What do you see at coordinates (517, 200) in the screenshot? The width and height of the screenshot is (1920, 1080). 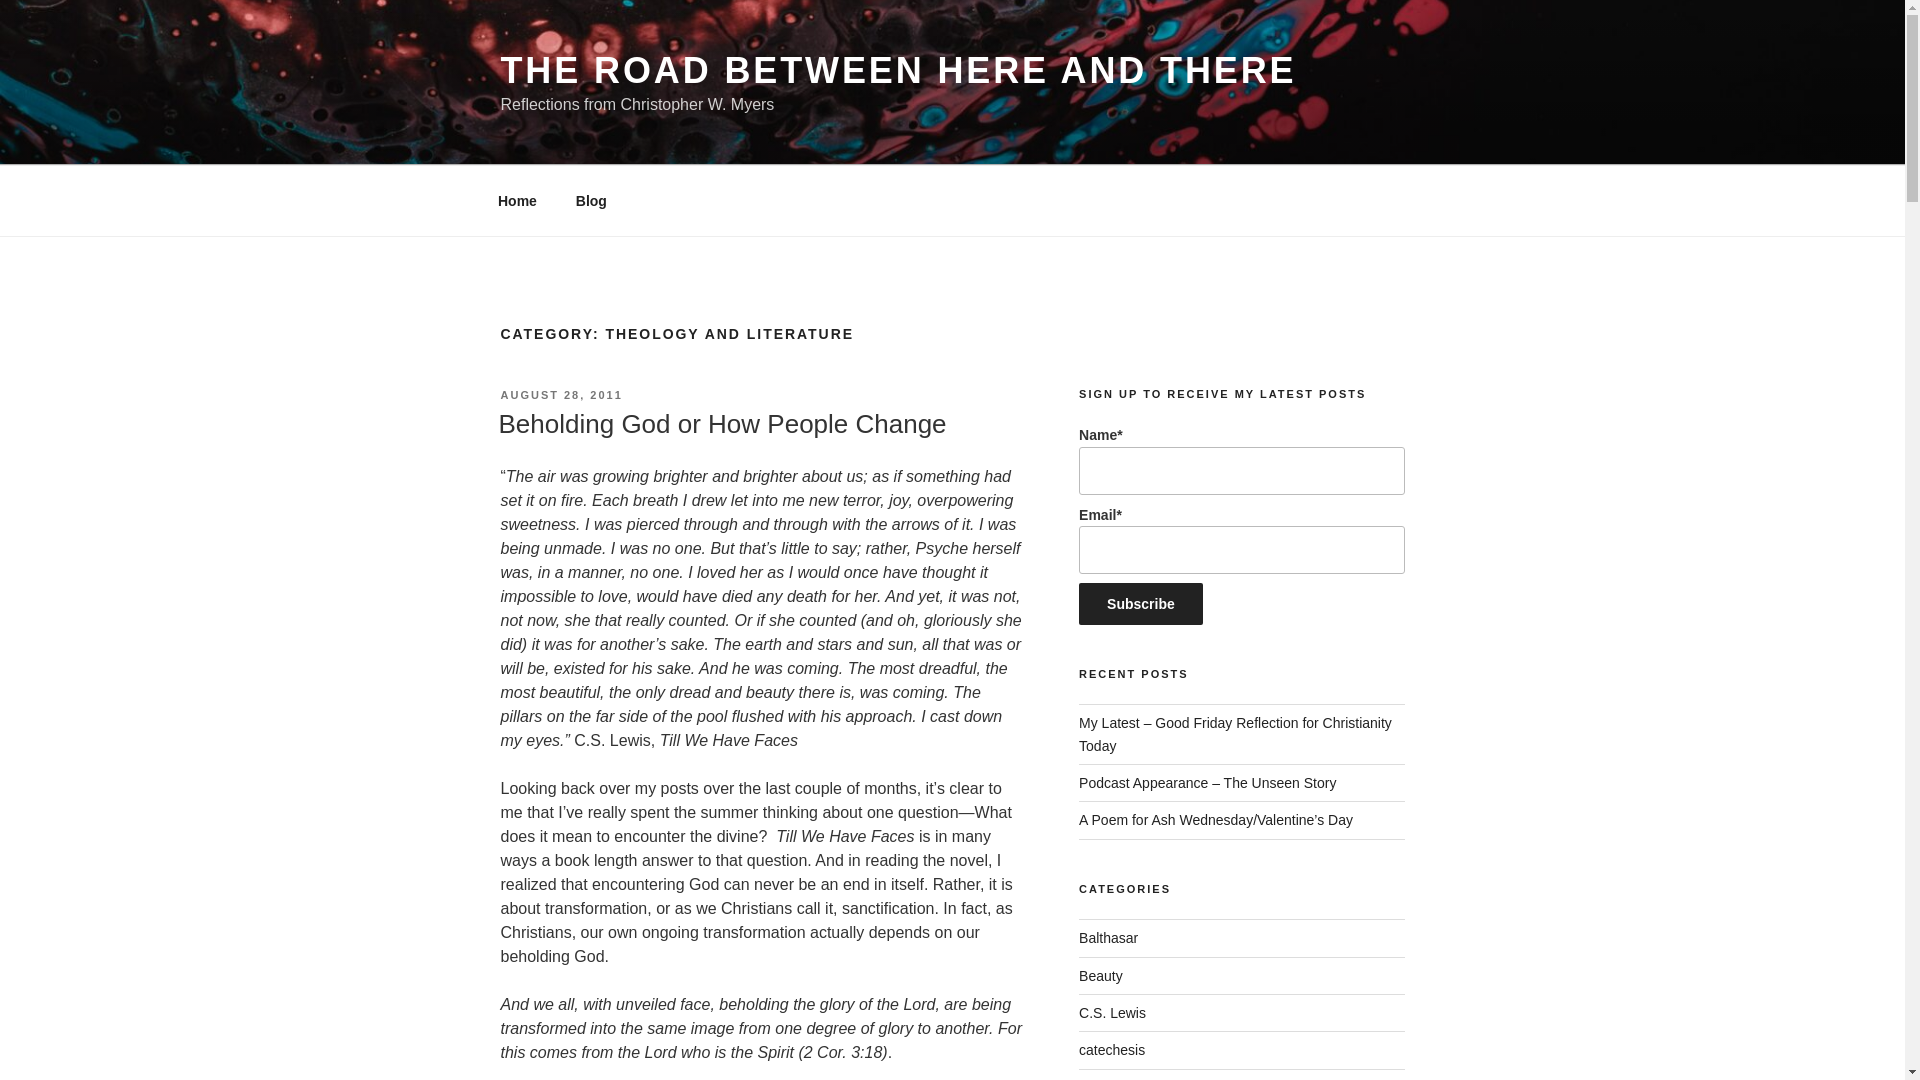 I see `Home` at bounding box center [517, 200].